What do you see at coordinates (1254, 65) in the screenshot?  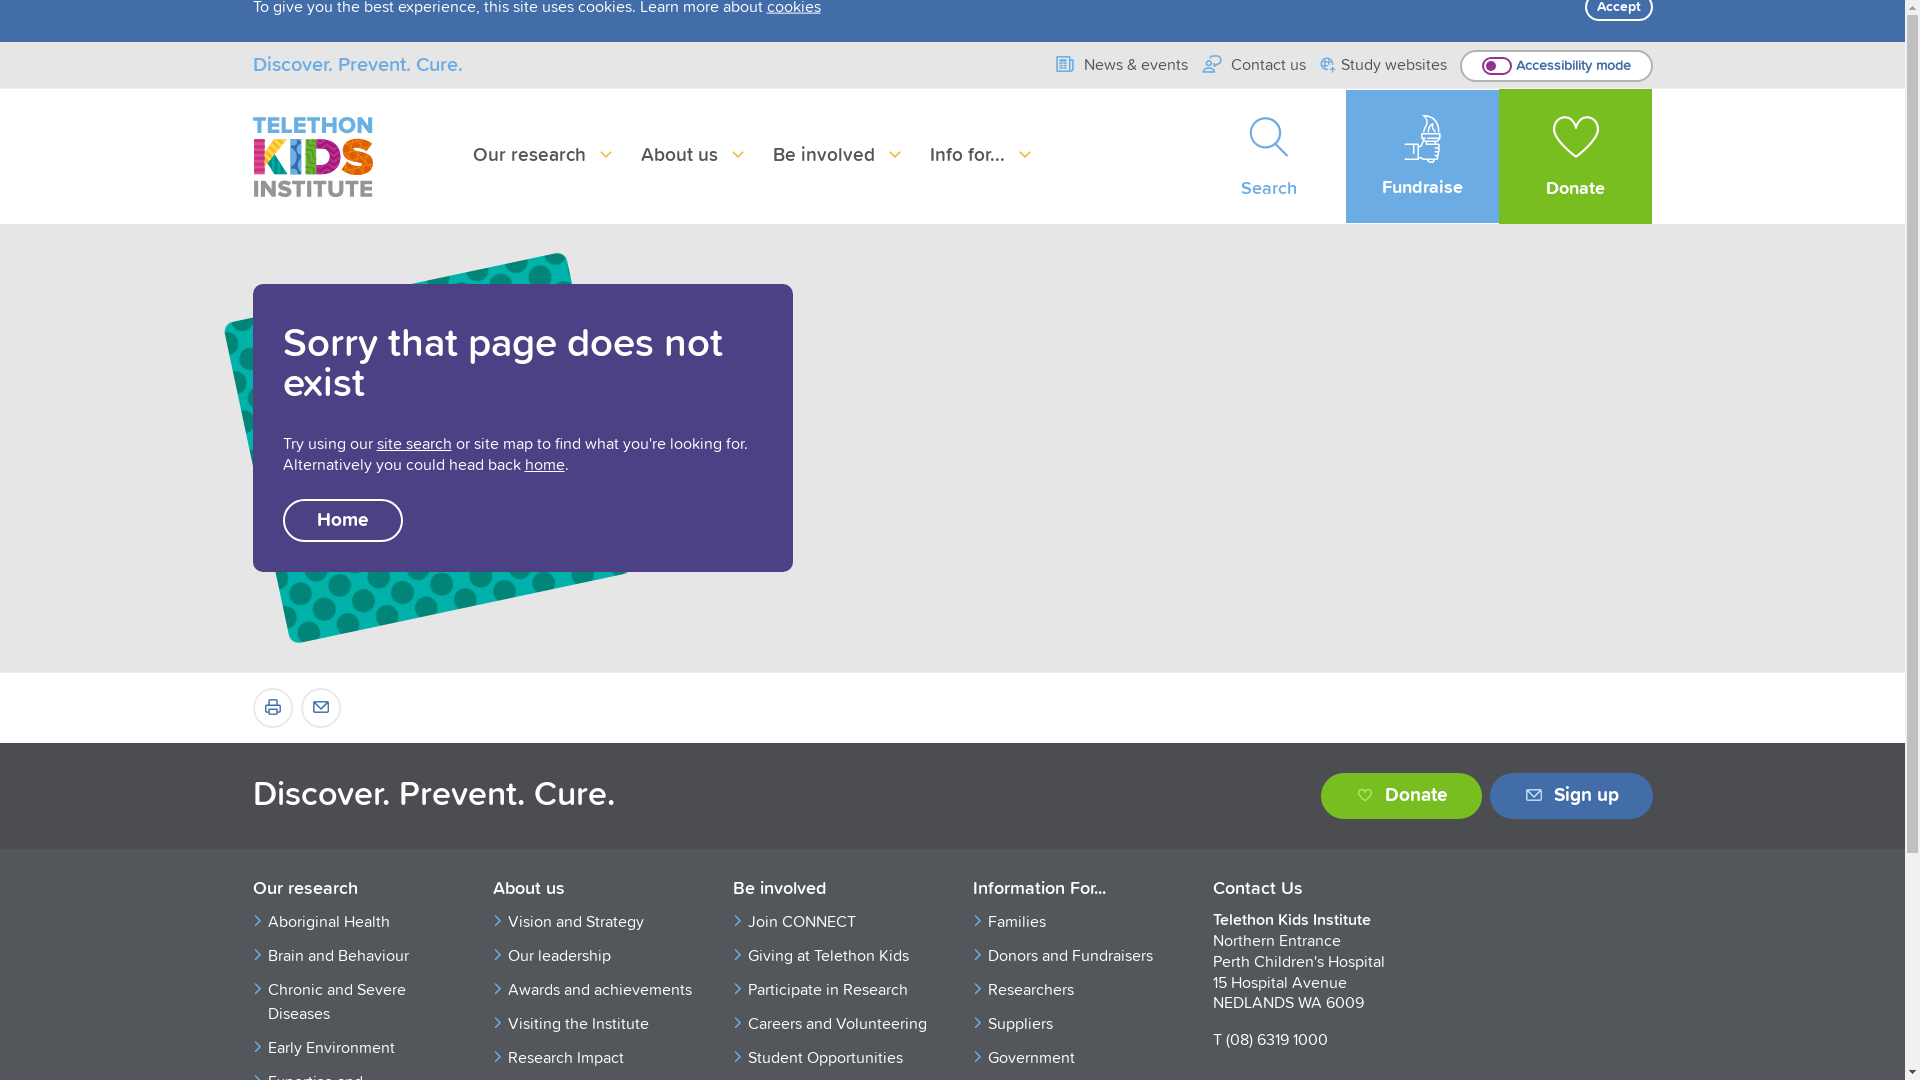 I see `Contact us` at bounding box center [1254, 65].